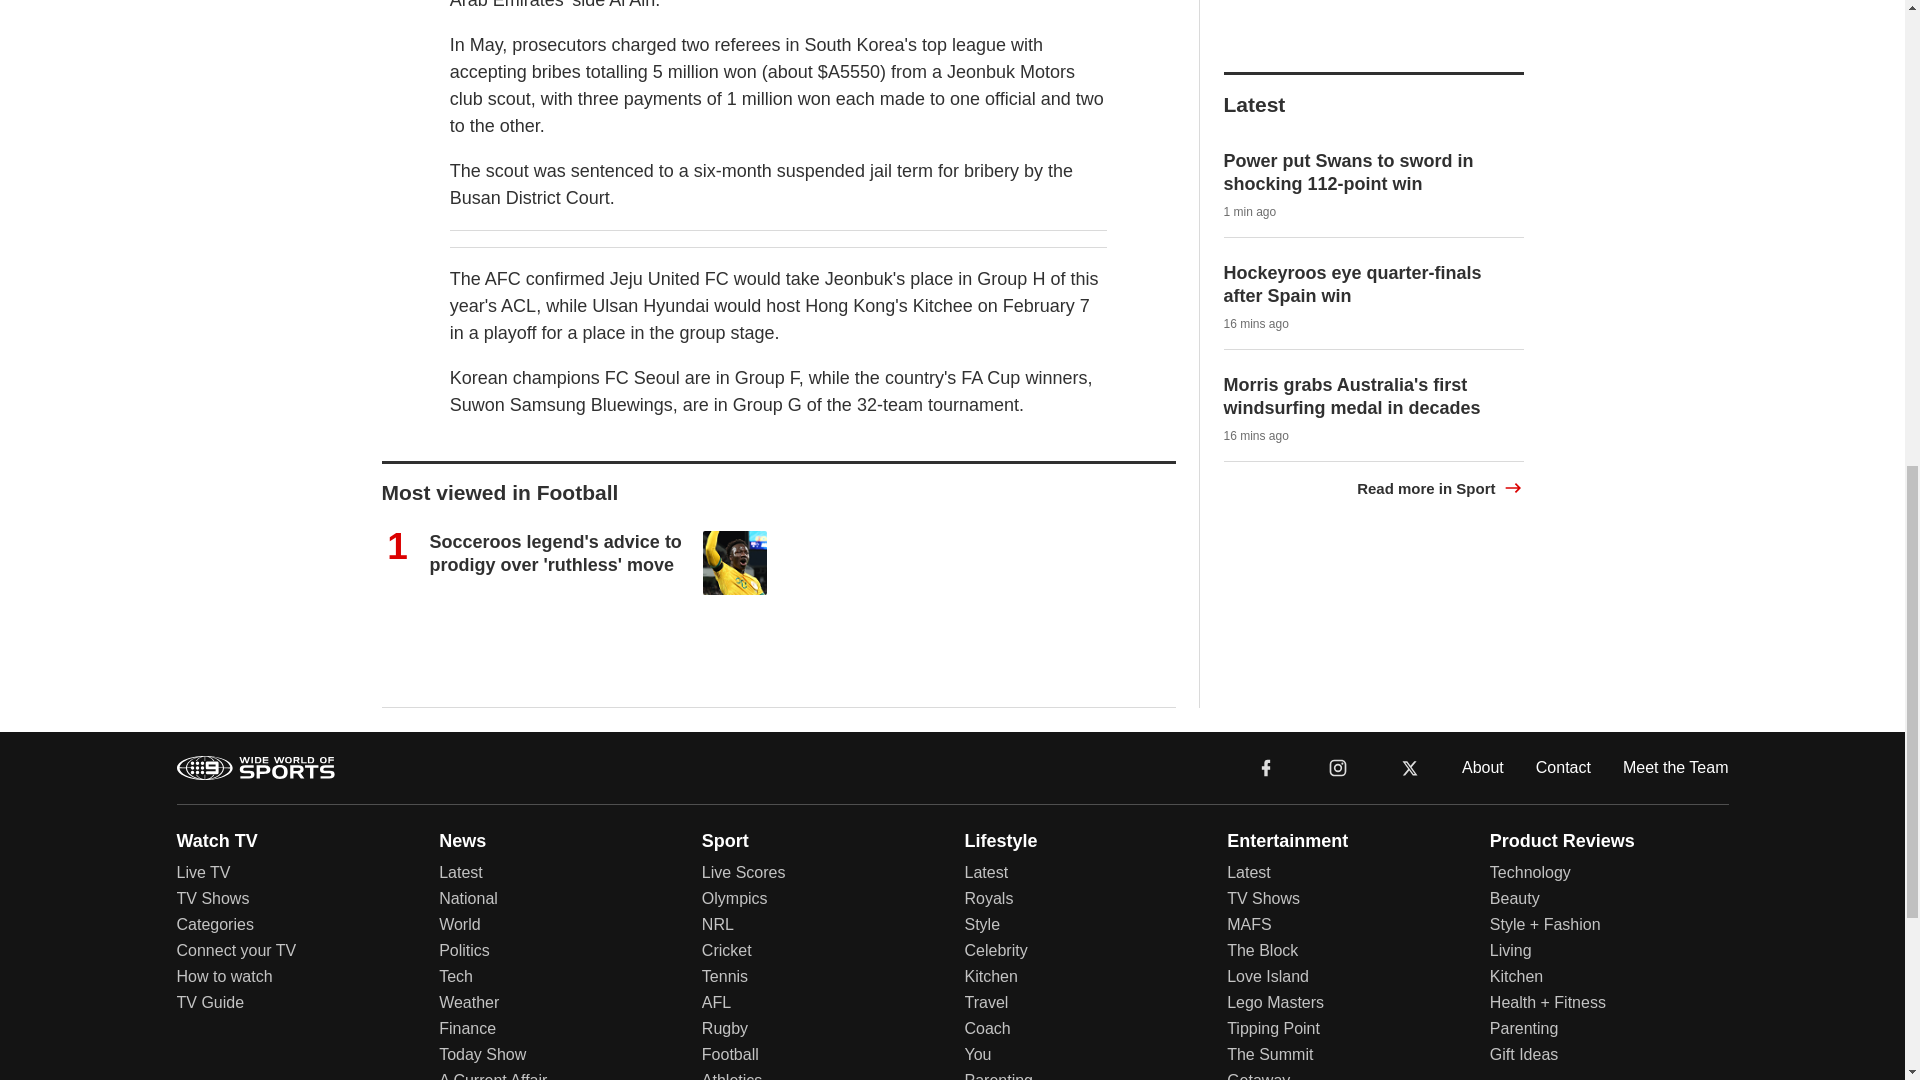 The image size is (1920, 1080). What do you see at coordinates (203, 872) in the screenshot?
I see `Live TV` at bounding box center [203, 872].